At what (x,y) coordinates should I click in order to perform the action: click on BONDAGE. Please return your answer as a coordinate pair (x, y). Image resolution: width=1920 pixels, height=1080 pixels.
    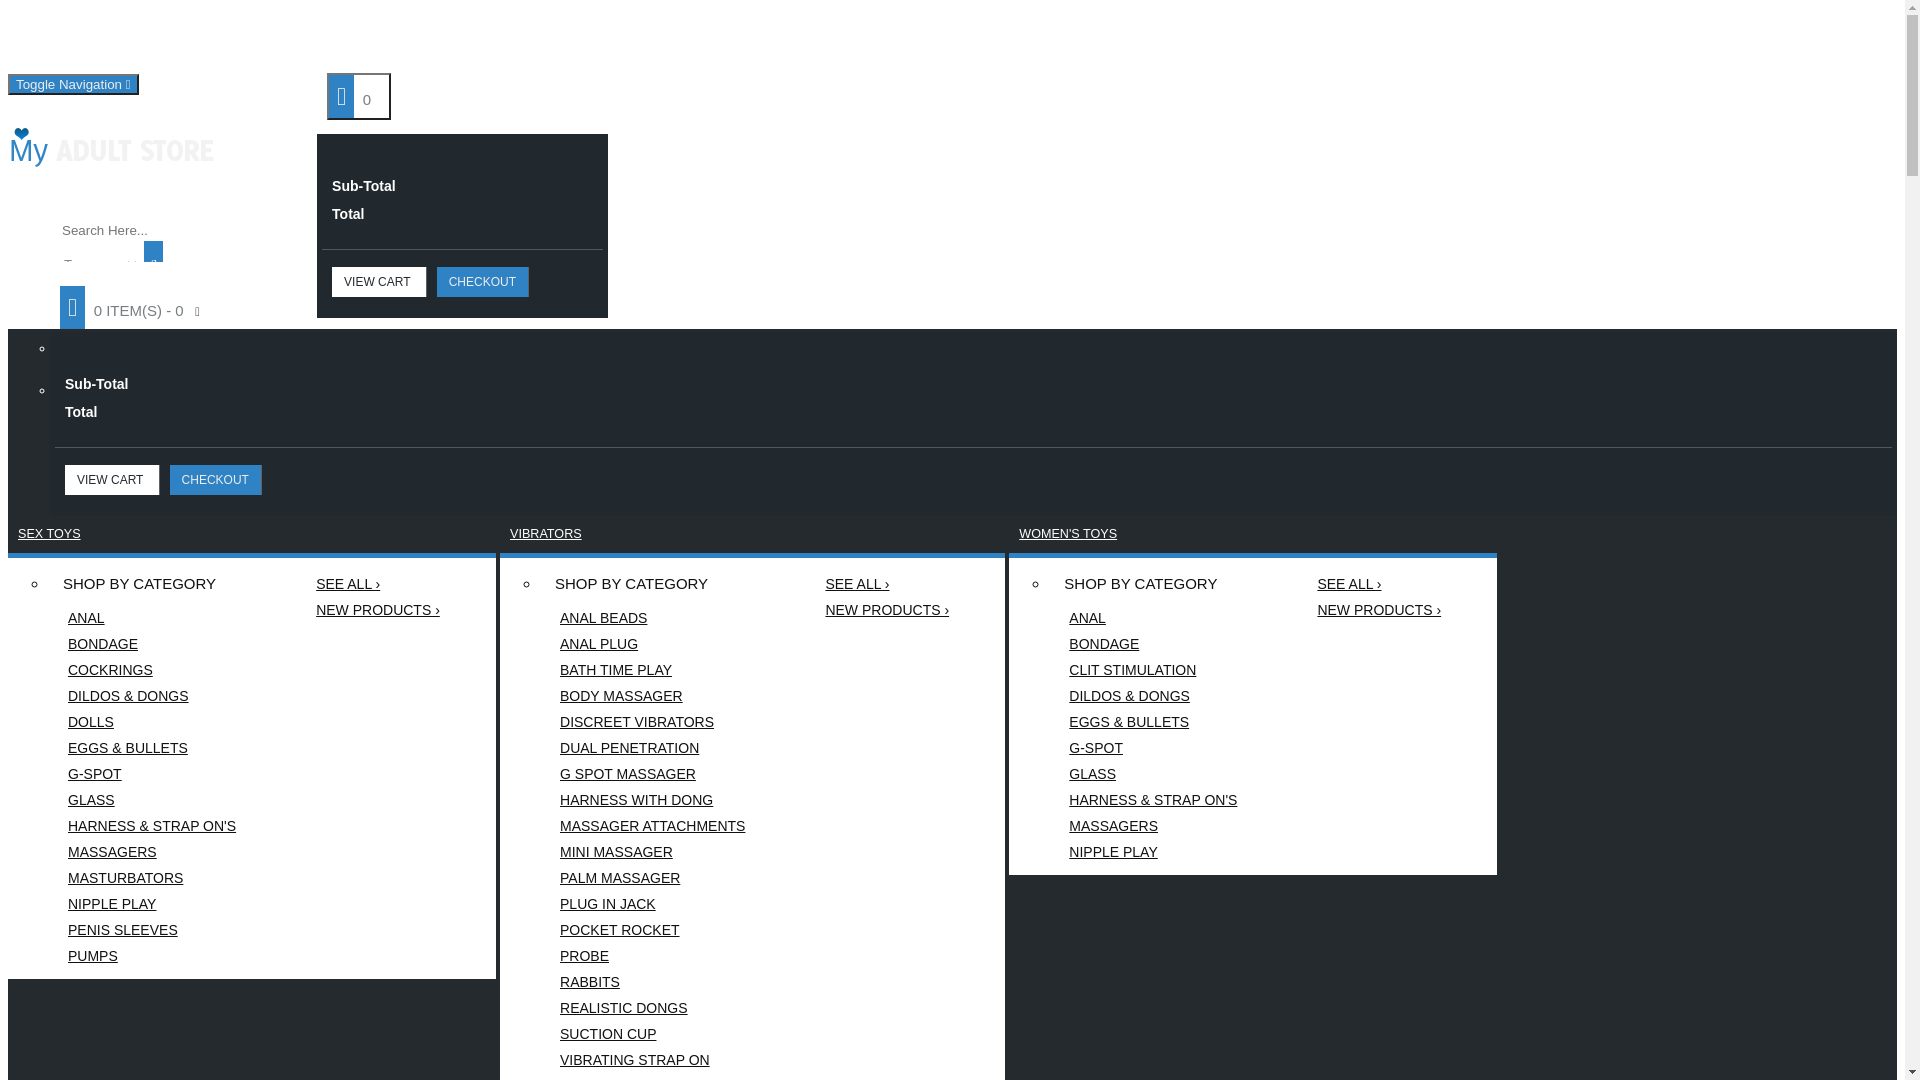
    Looking at the image, I should click on (152, 644).